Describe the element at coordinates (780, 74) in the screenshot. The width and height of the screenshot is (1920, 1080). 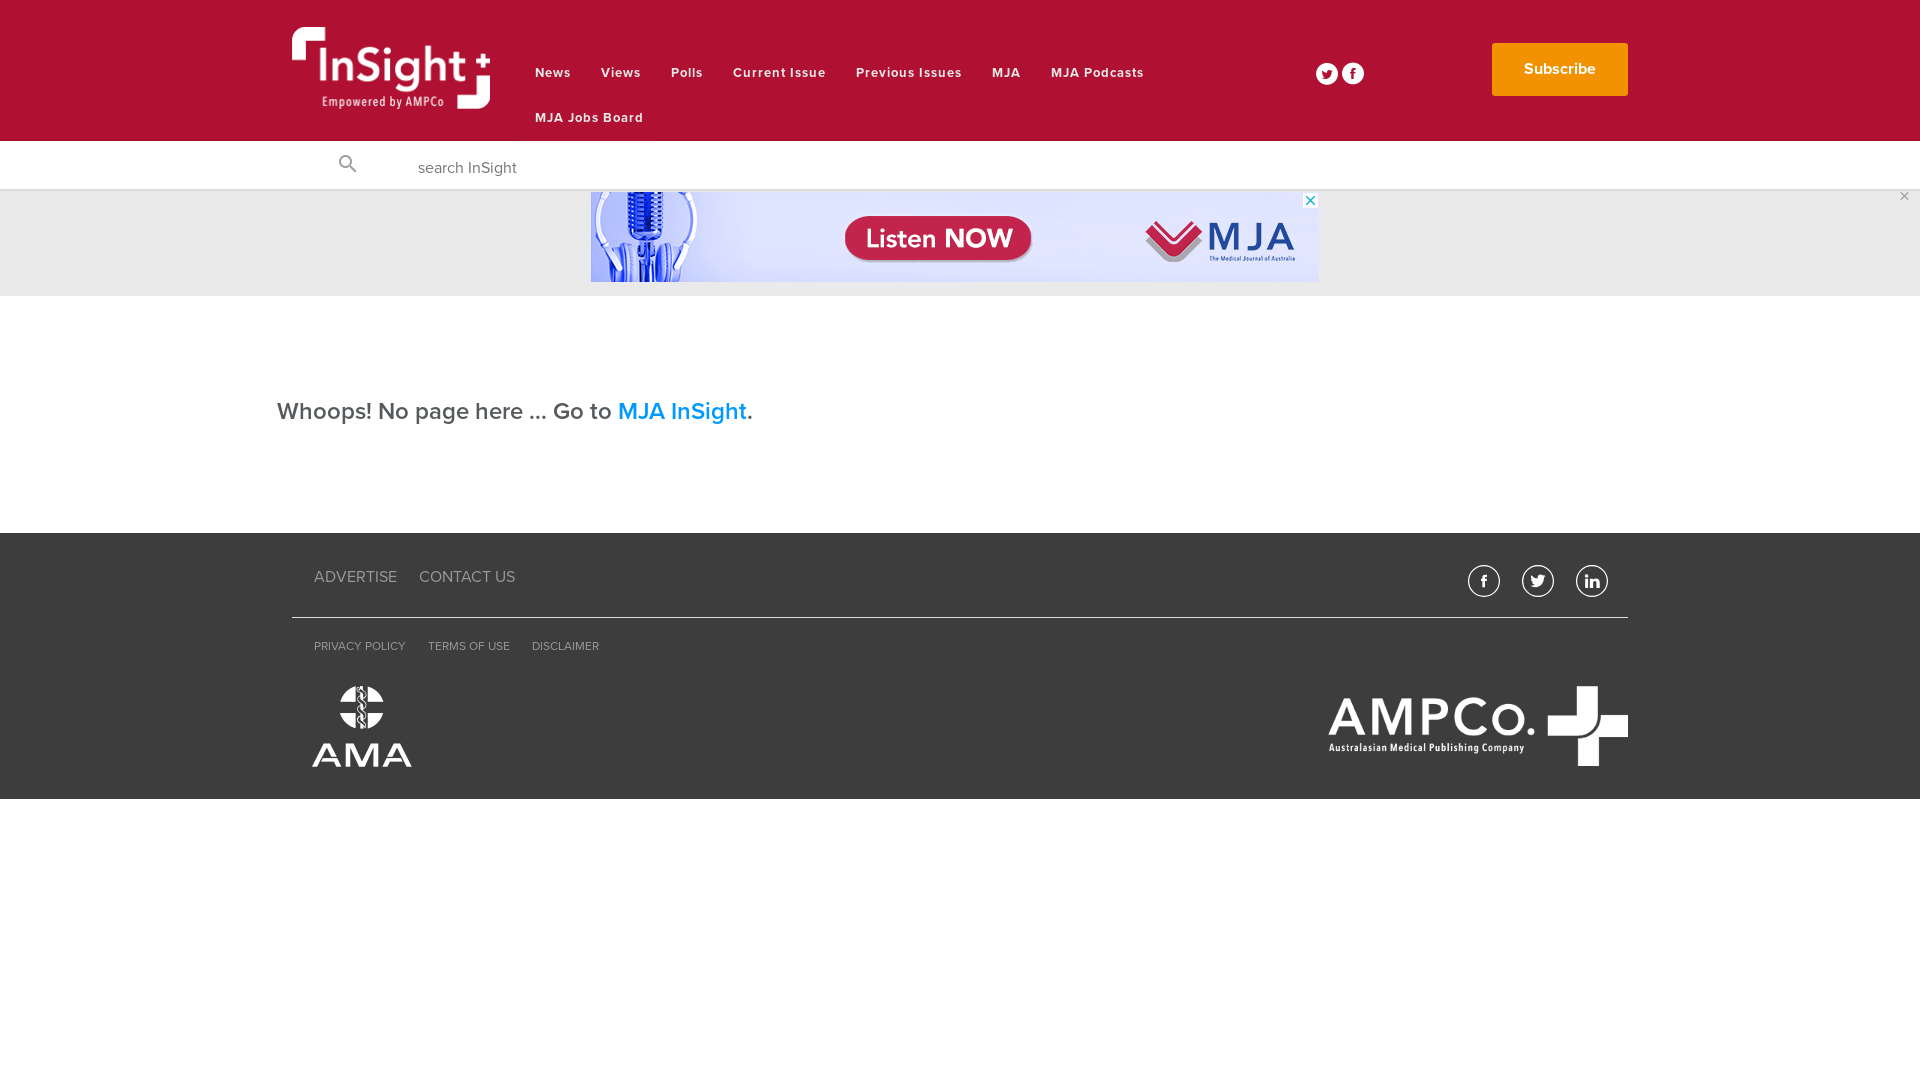
I see `Current Issue` at that location.